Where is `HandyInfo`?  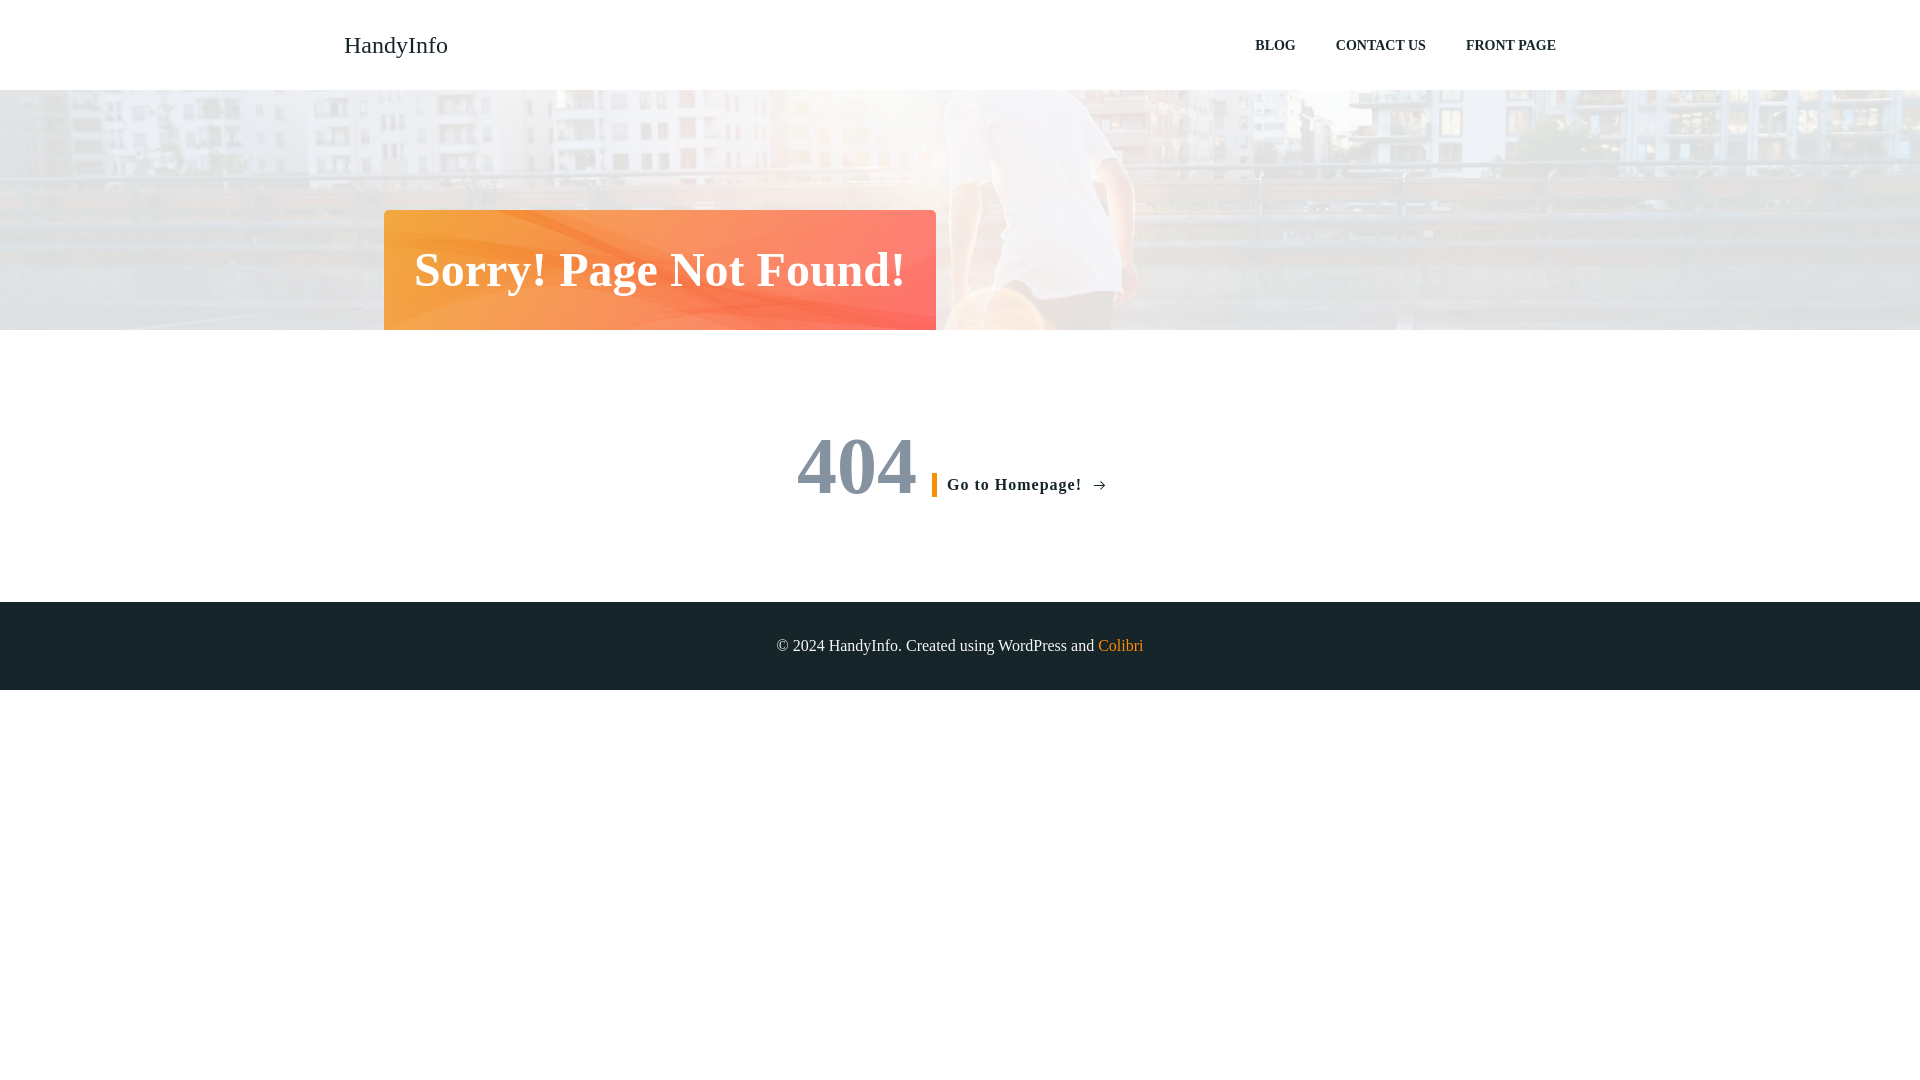
HandyInfo is located at coordinates (395, 44).